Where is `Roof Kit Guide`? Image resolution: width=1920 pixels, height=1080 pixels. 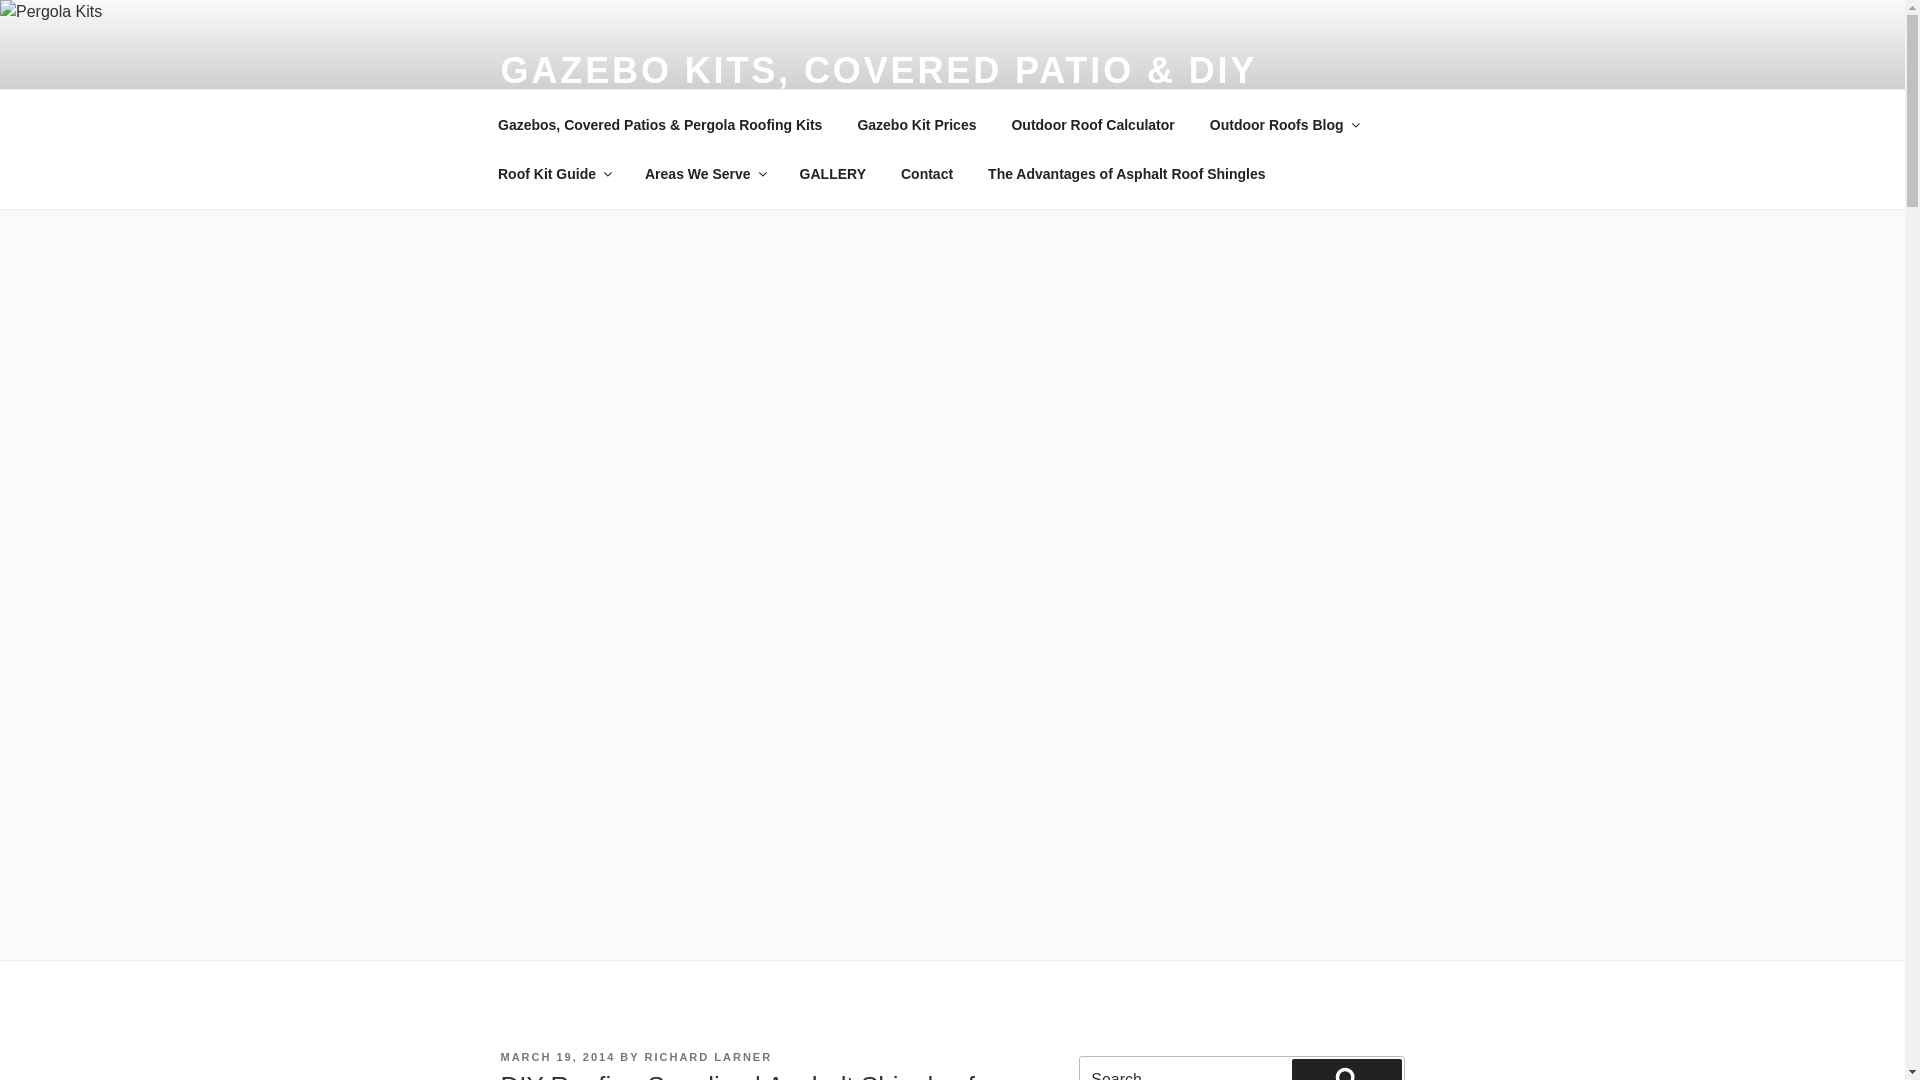
Roof Kit Guide is located at coordinates (554, 174).